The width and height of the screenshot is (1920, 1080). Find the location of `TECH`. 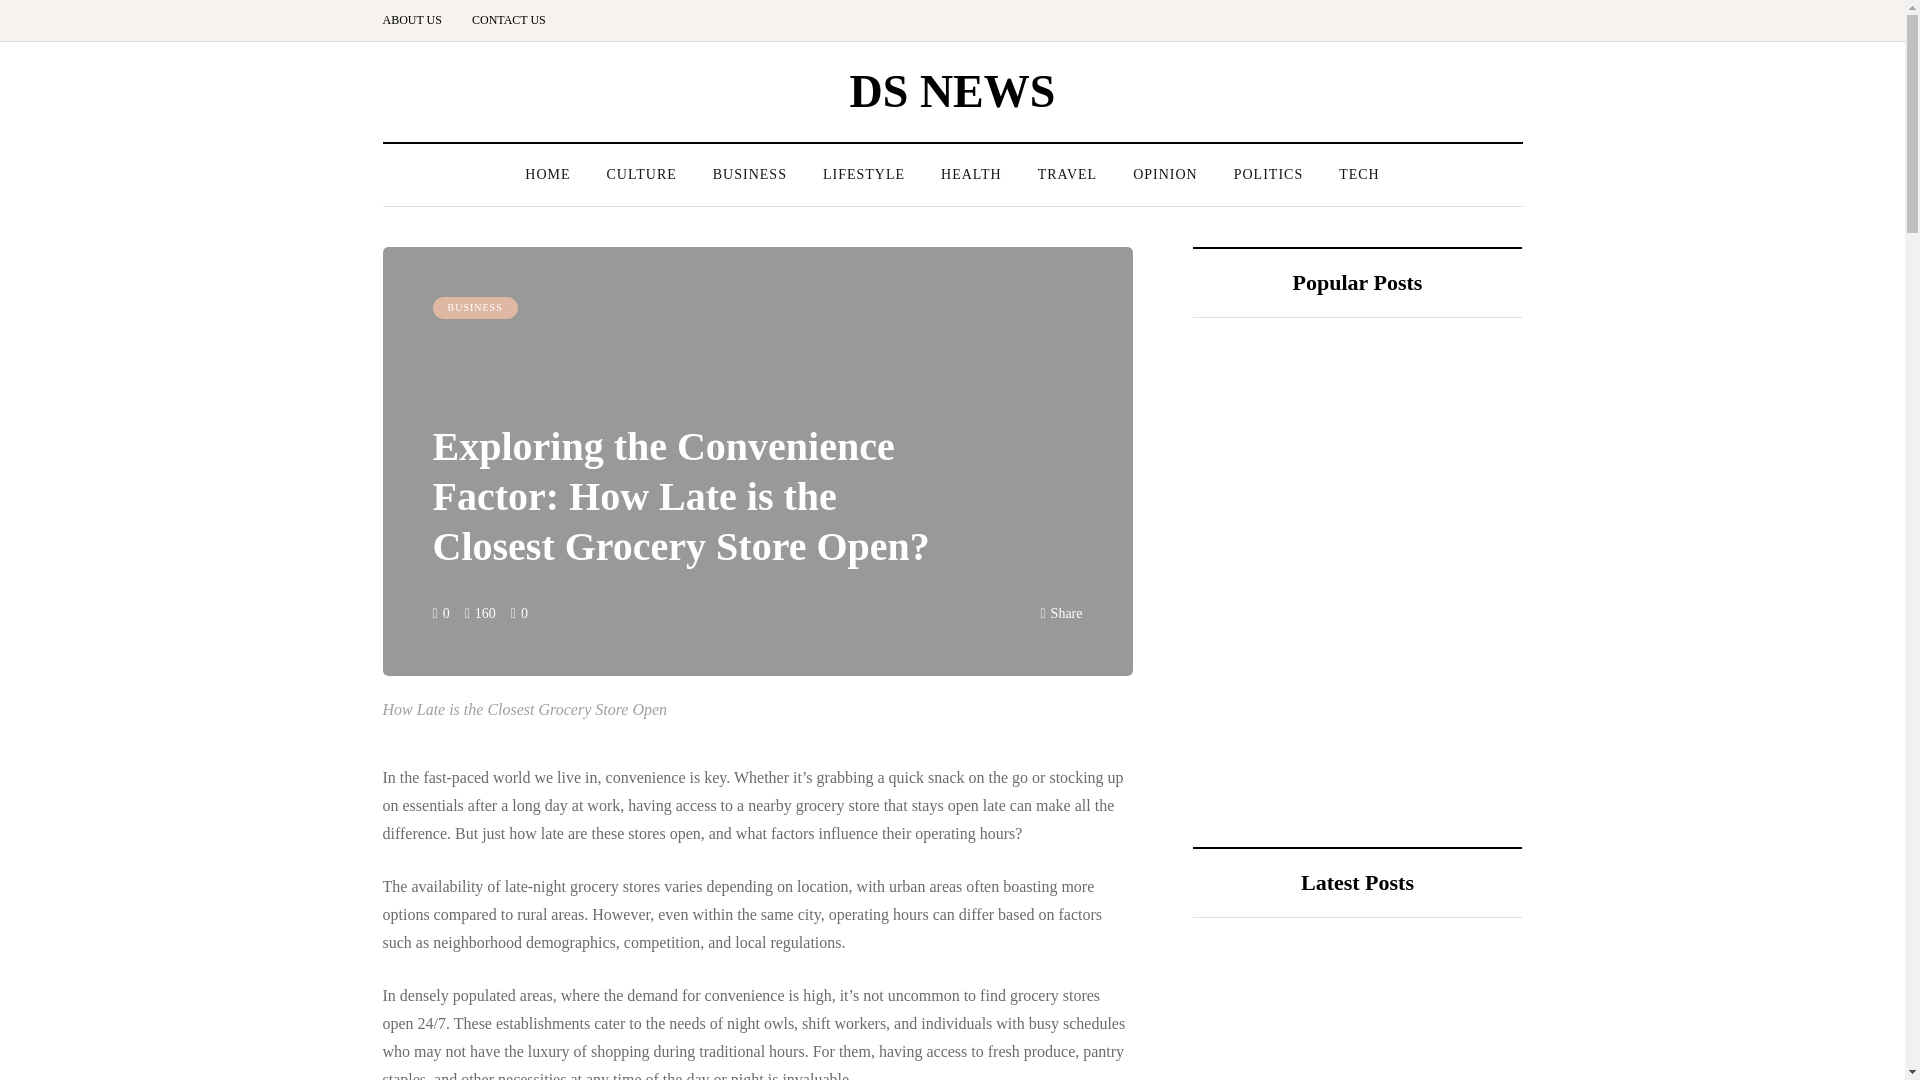

TECH is located at coordinates (1358, 174).